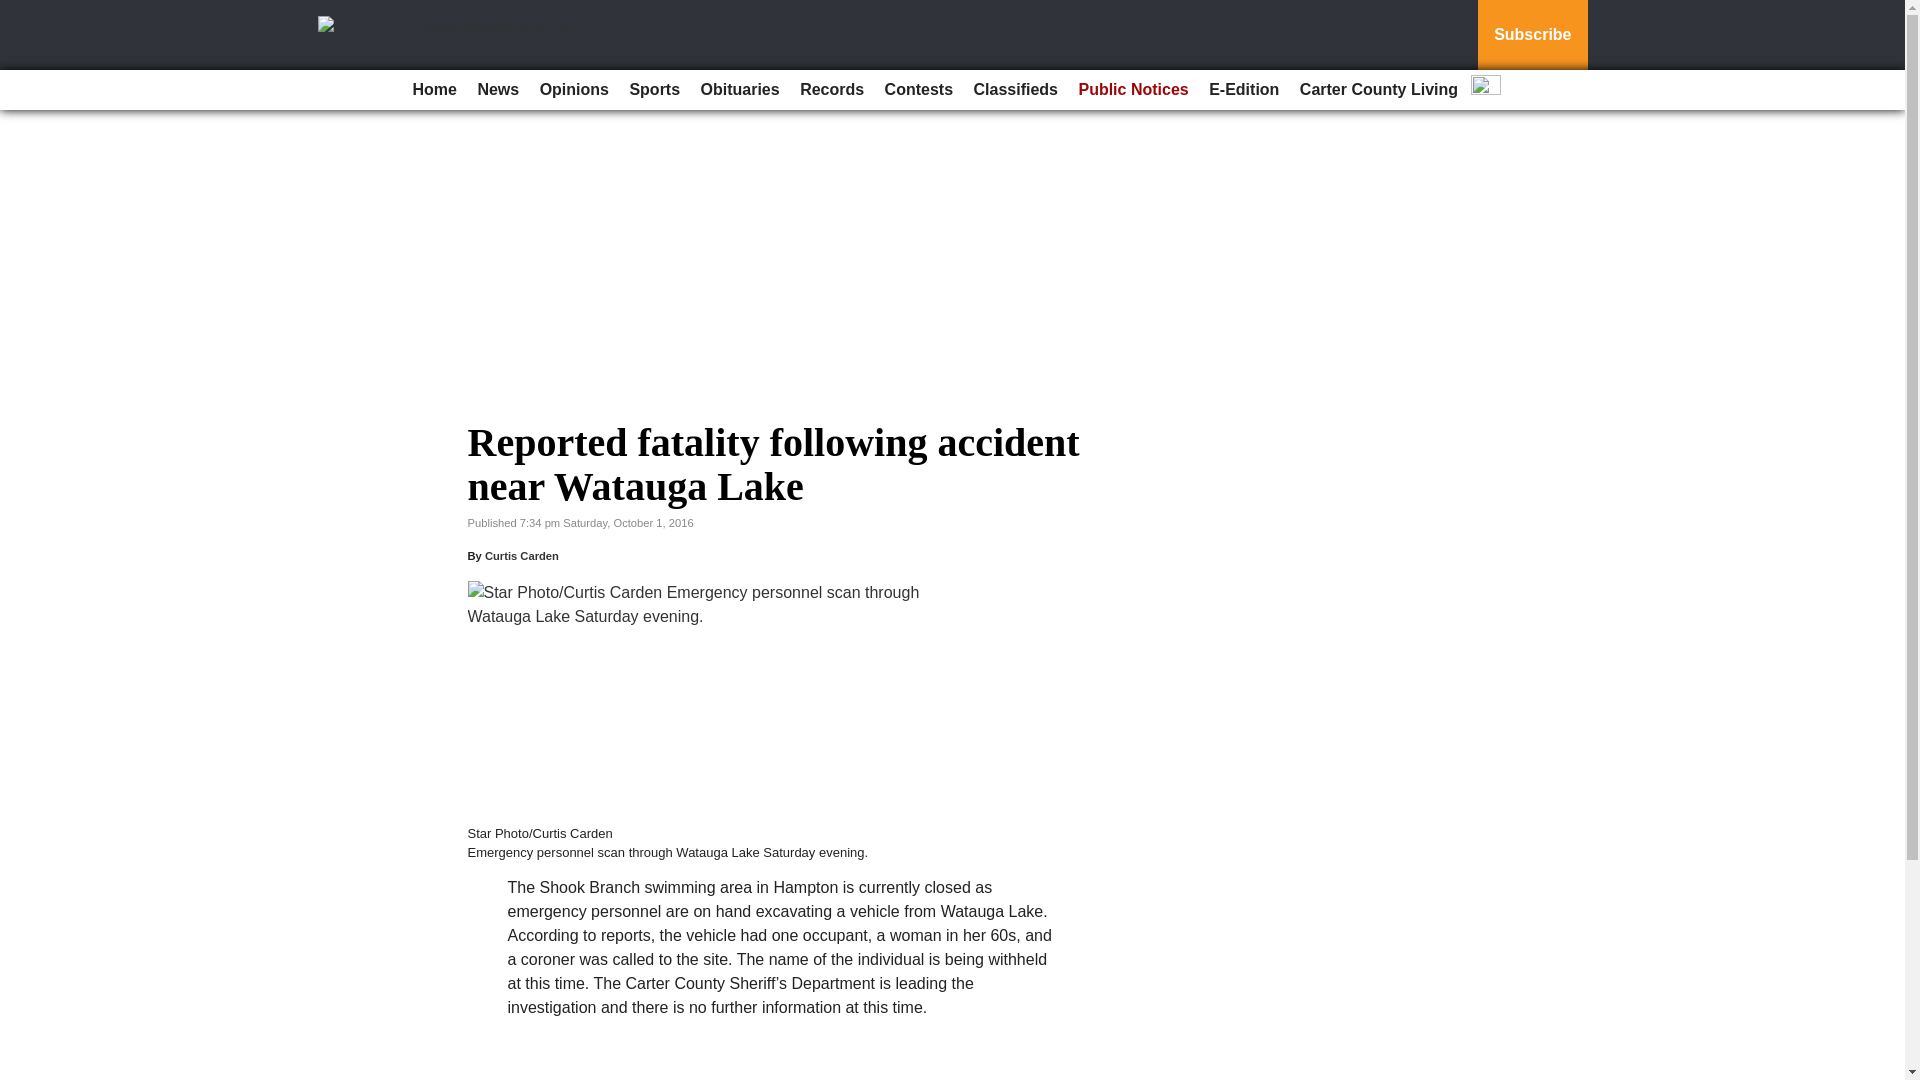 This screenshot has height=1080, width=1920. What do you see at coordinates (1132, 90) in the screenshot?
I see `Public Notices` at bounding box center [1132, 90].